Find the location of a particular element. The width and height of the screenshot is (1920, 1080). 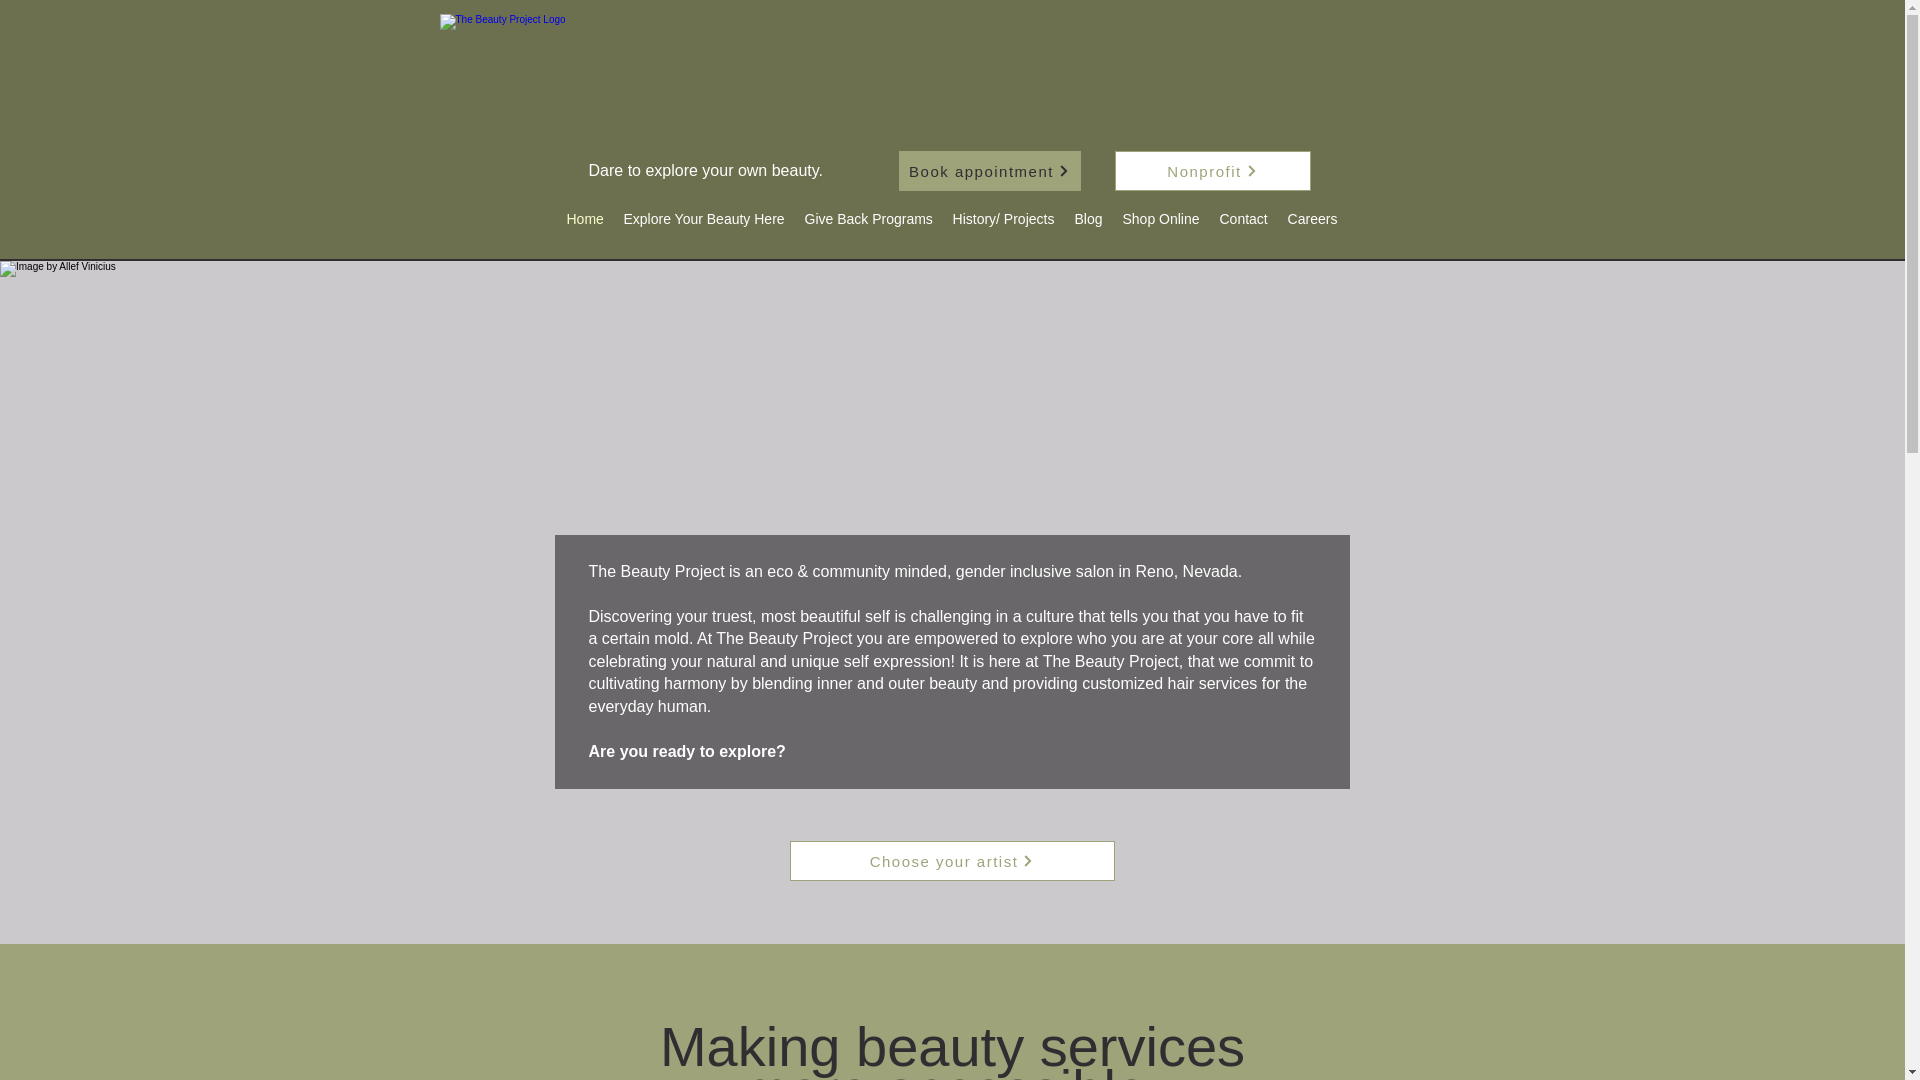

Home is located at coordinates (584, 219).